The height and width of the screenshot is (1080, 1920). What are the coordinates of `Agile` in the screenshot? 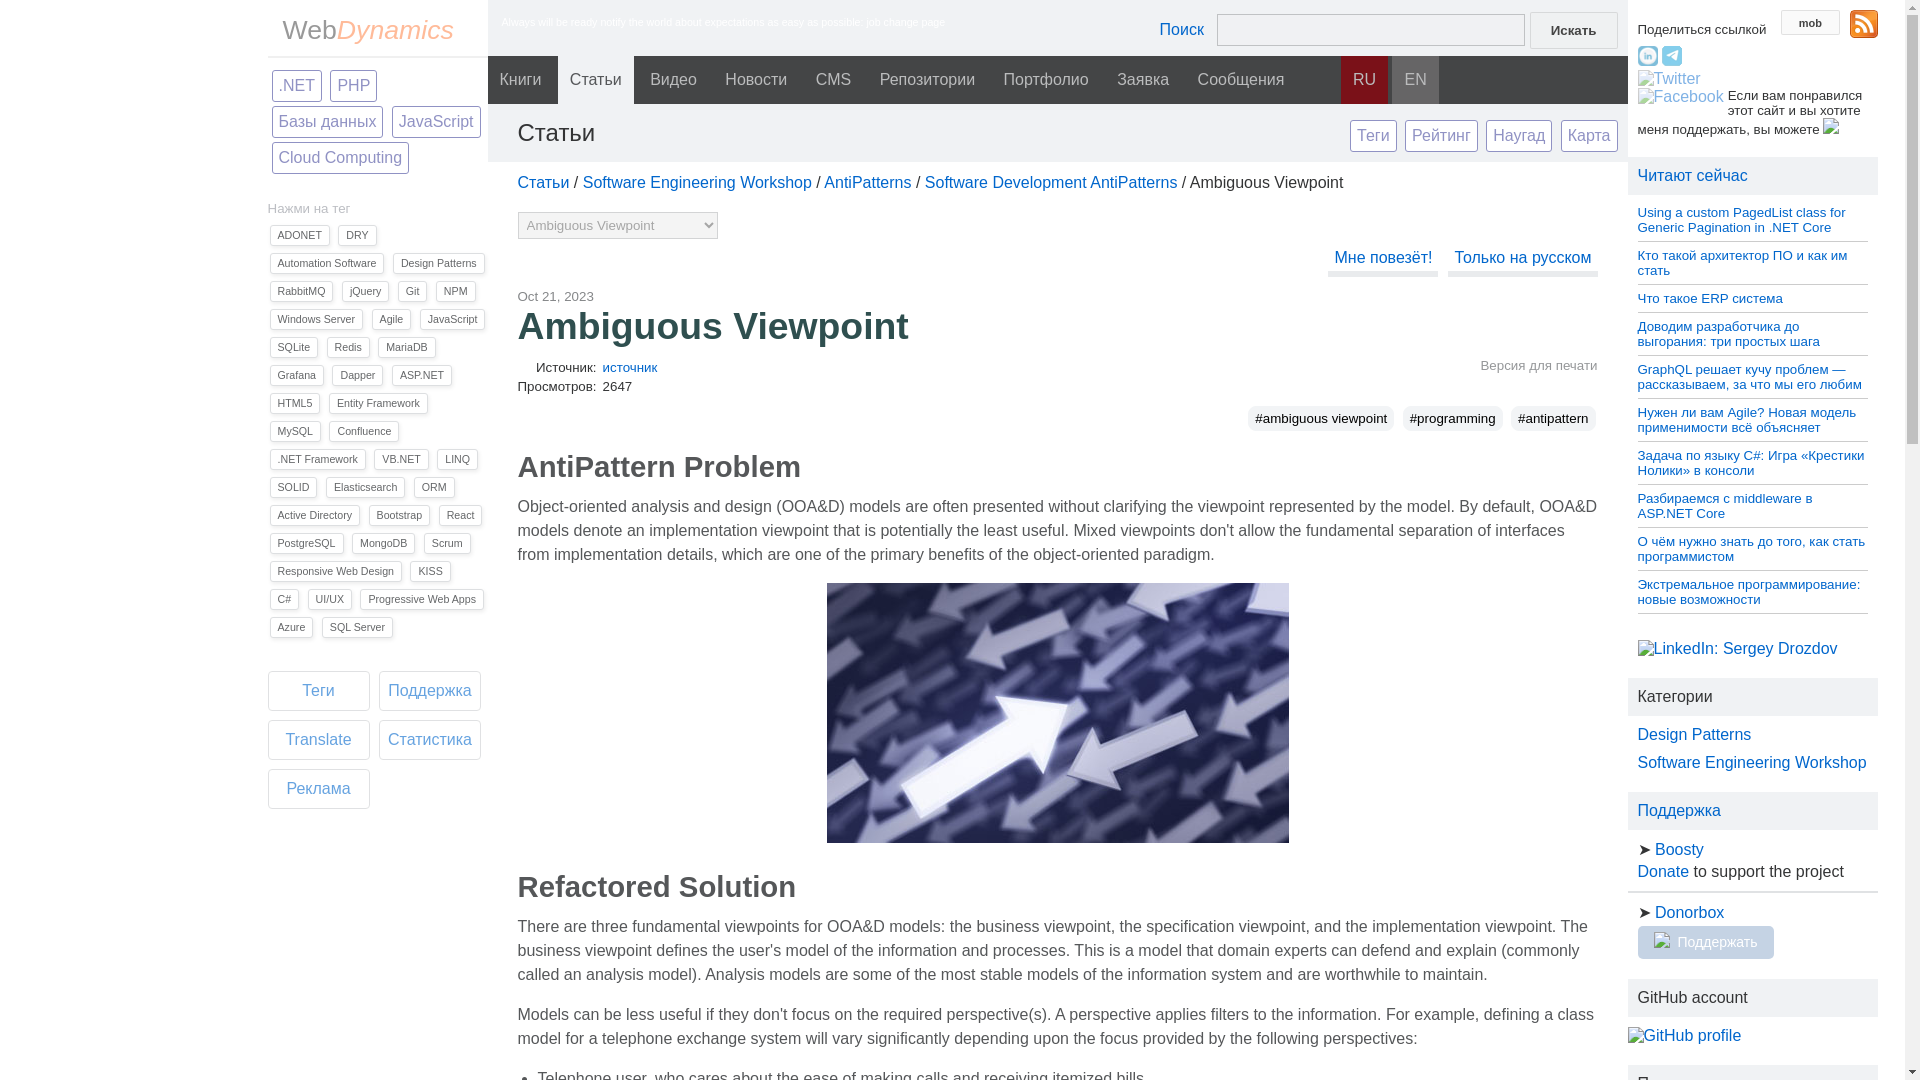 It's located at (392, 318).